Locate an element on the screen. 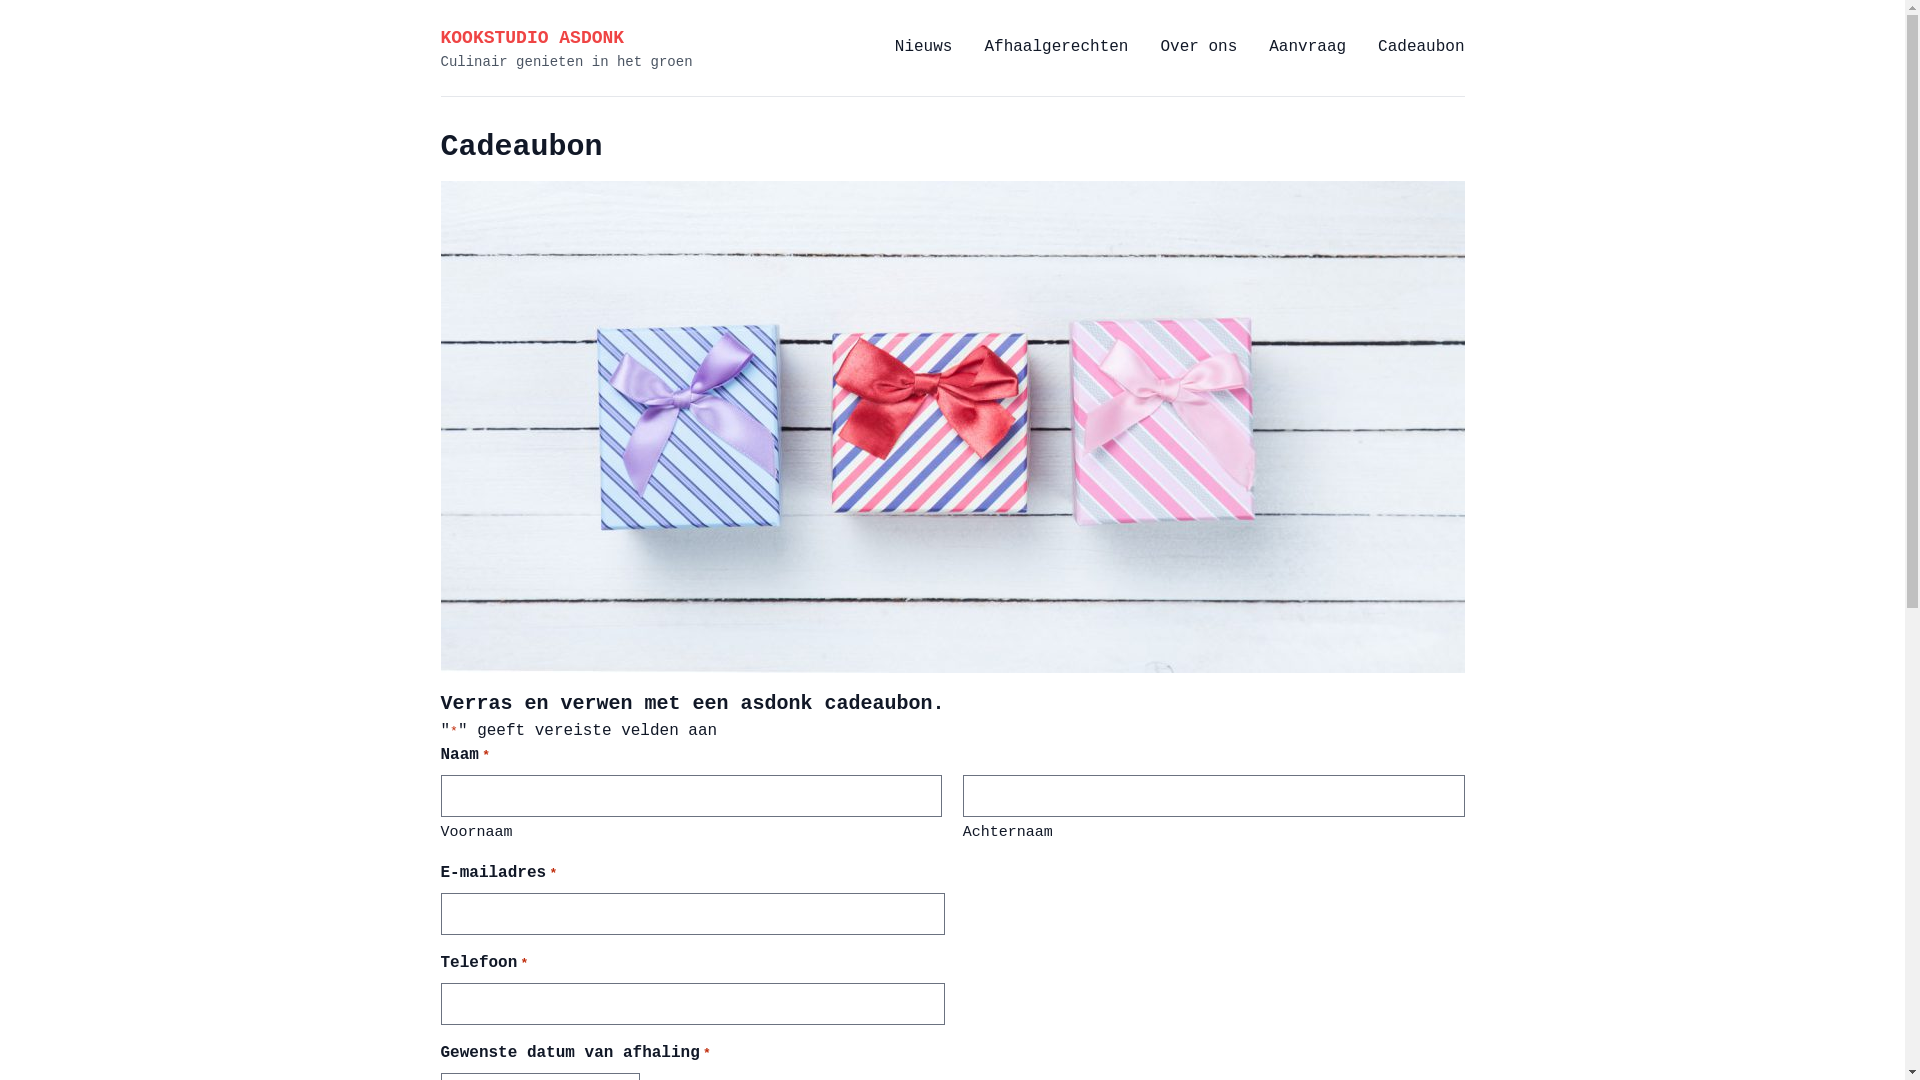 This screenshot has height=1080, width=1920. Cadeaubon is located at coordinates (521, 147).